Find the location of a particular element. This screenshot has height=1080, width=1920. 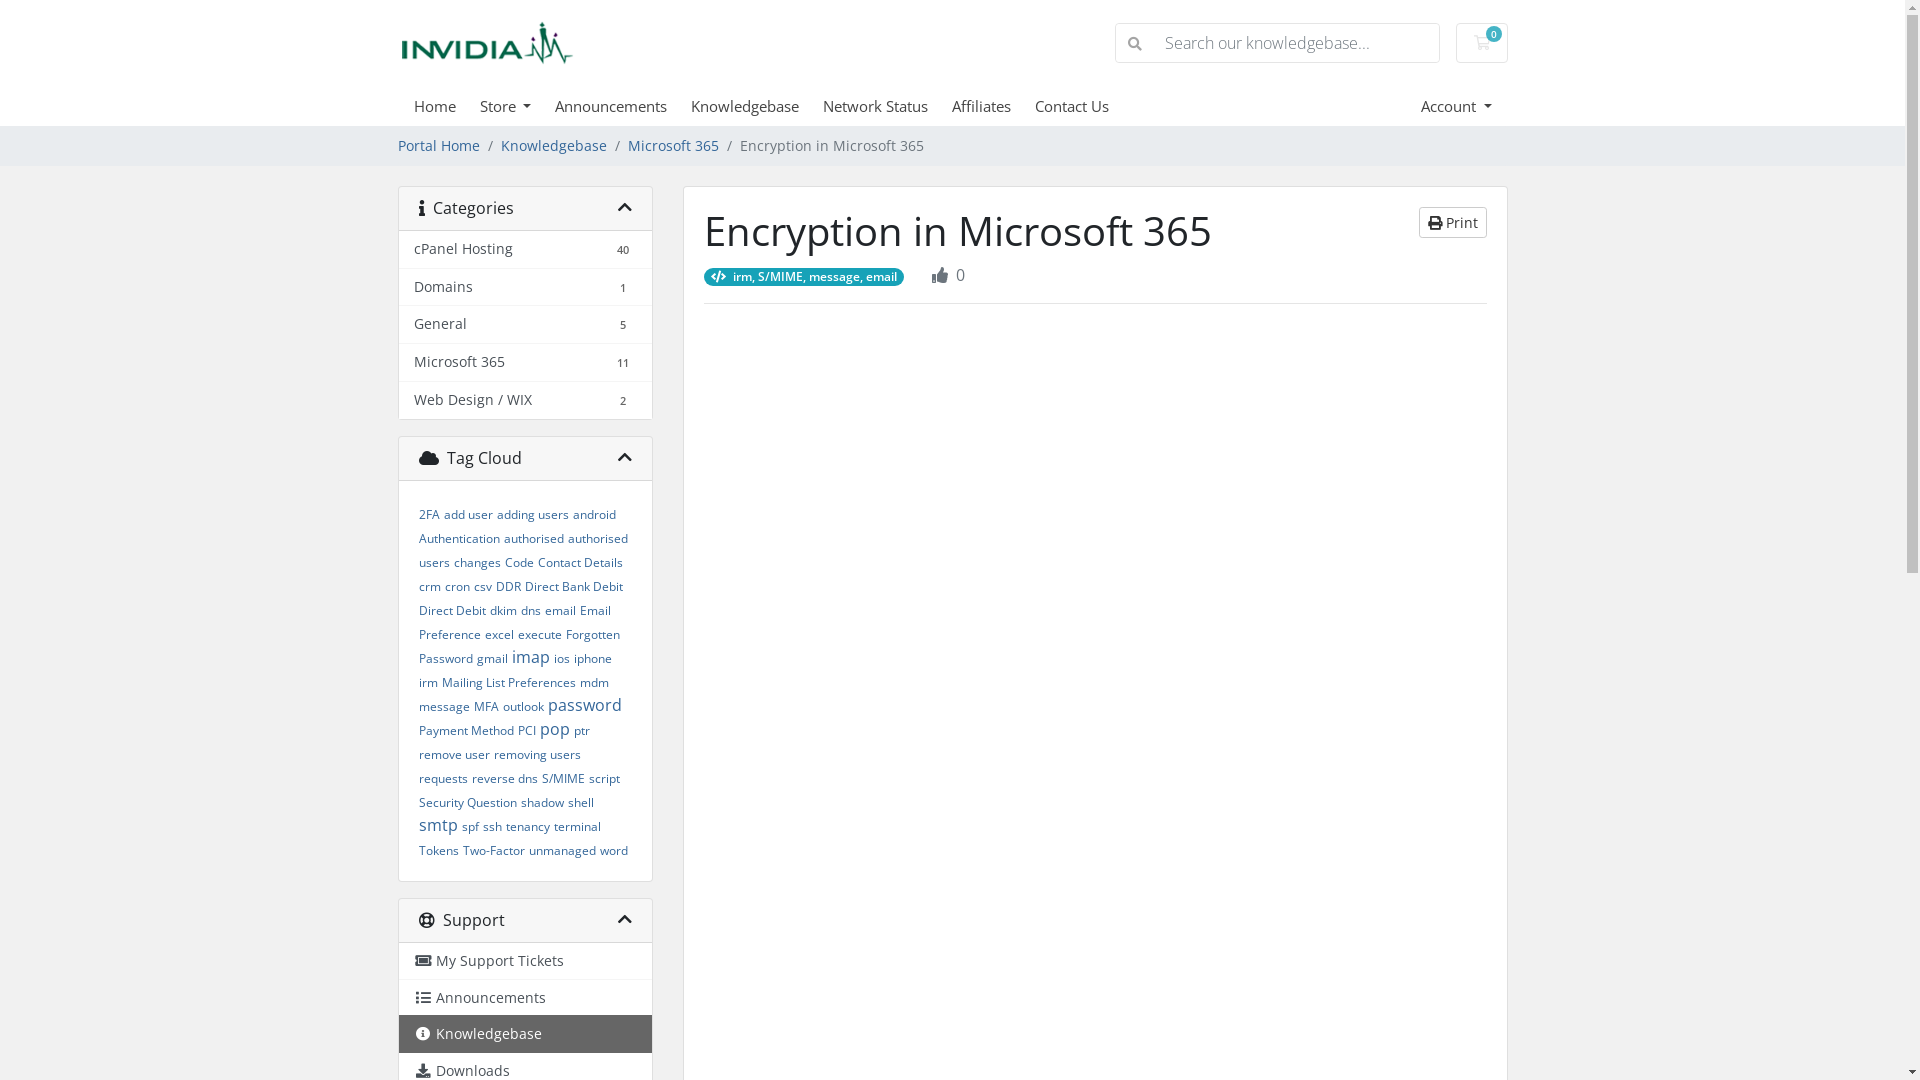

requests is located at coordinates (442, 778).